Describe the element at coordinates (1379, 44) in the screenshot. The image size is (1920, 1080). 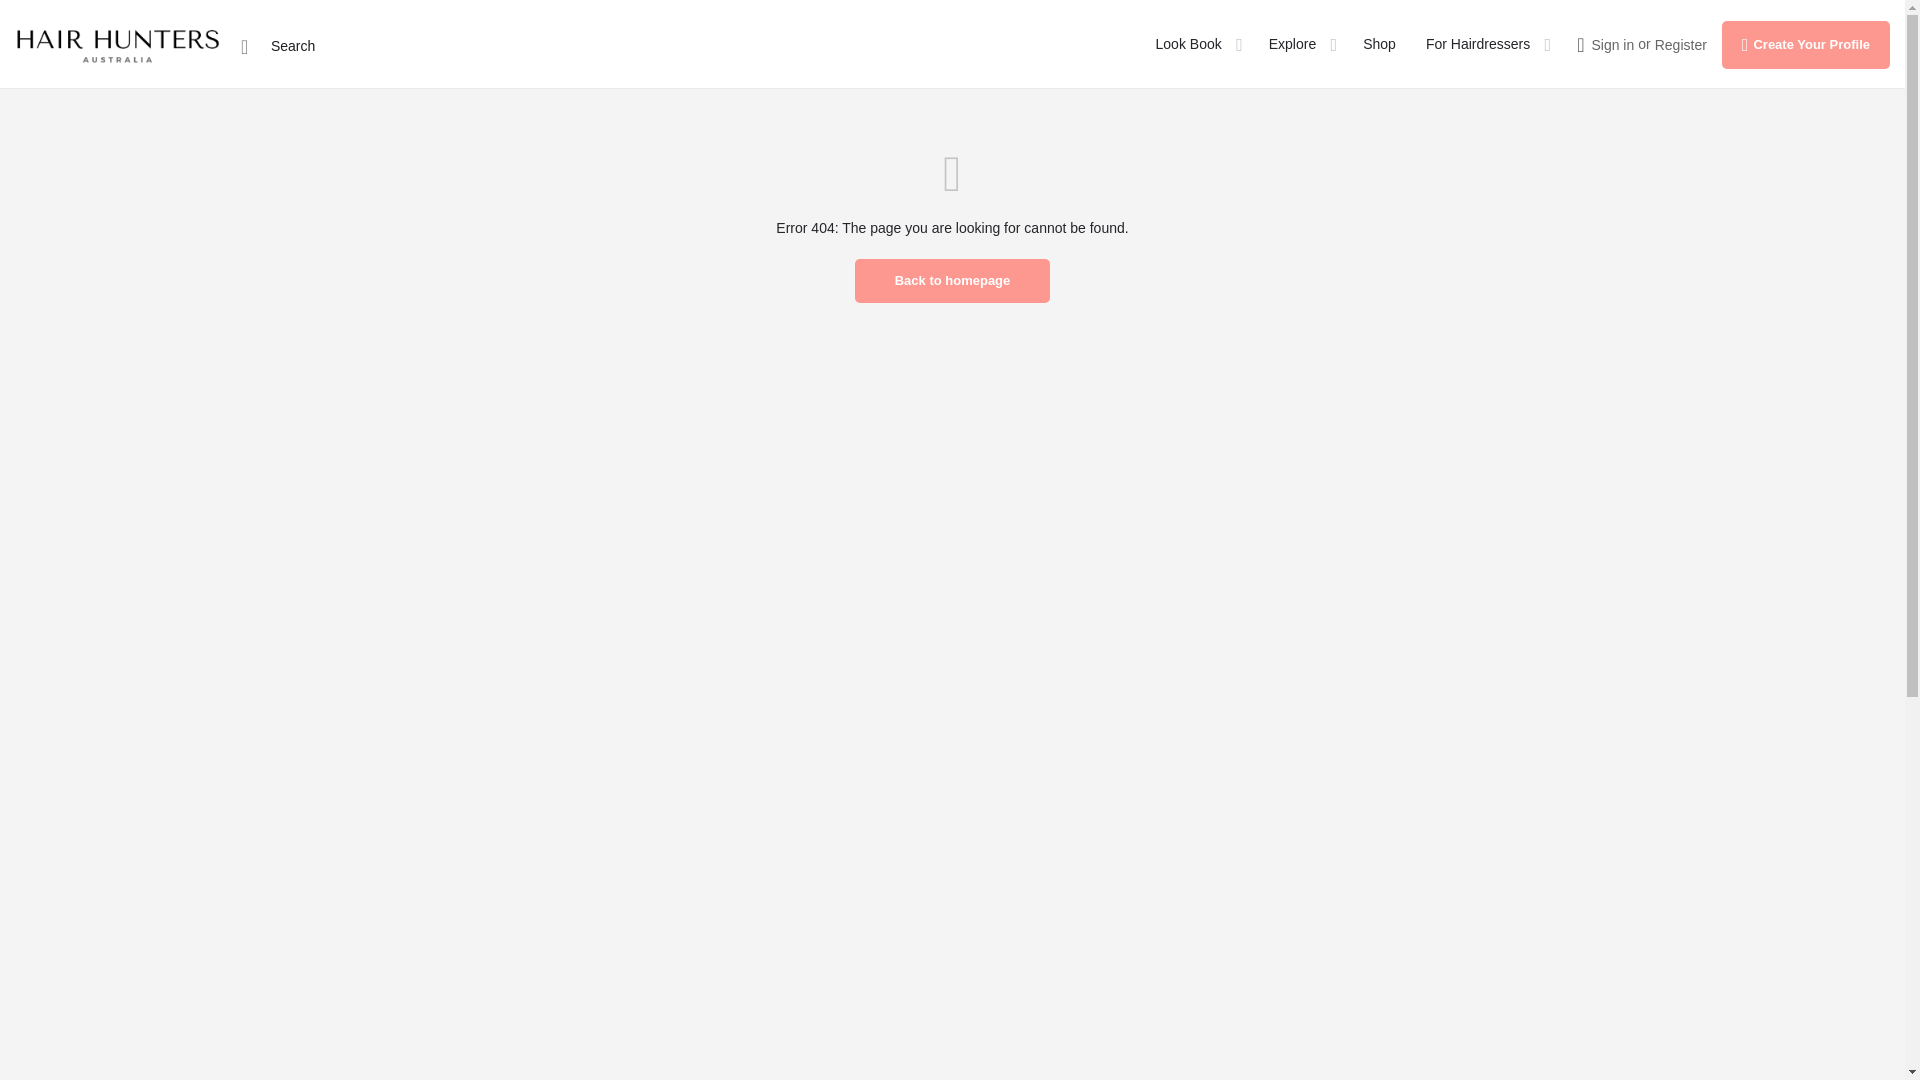
I see `Shop` at that location.